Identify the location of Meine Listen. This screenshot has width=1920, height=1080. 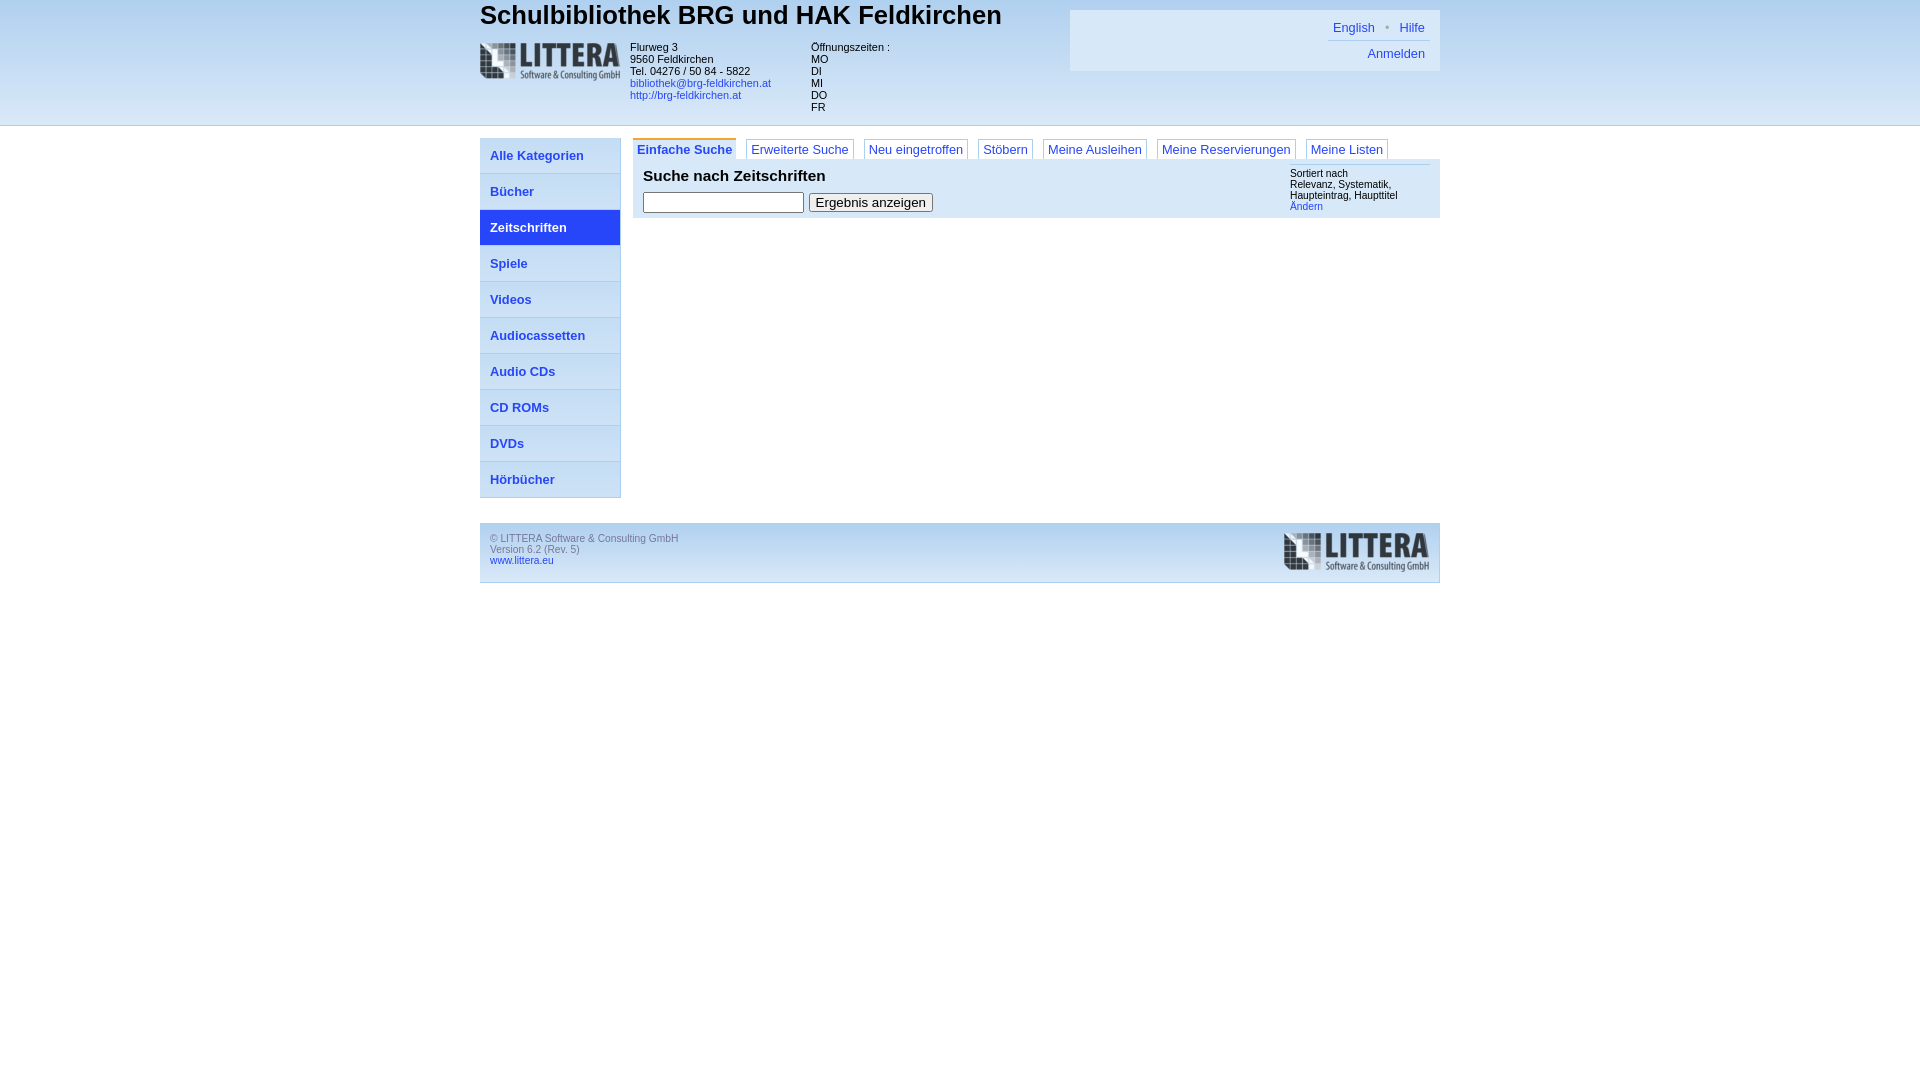
(1348, 149).